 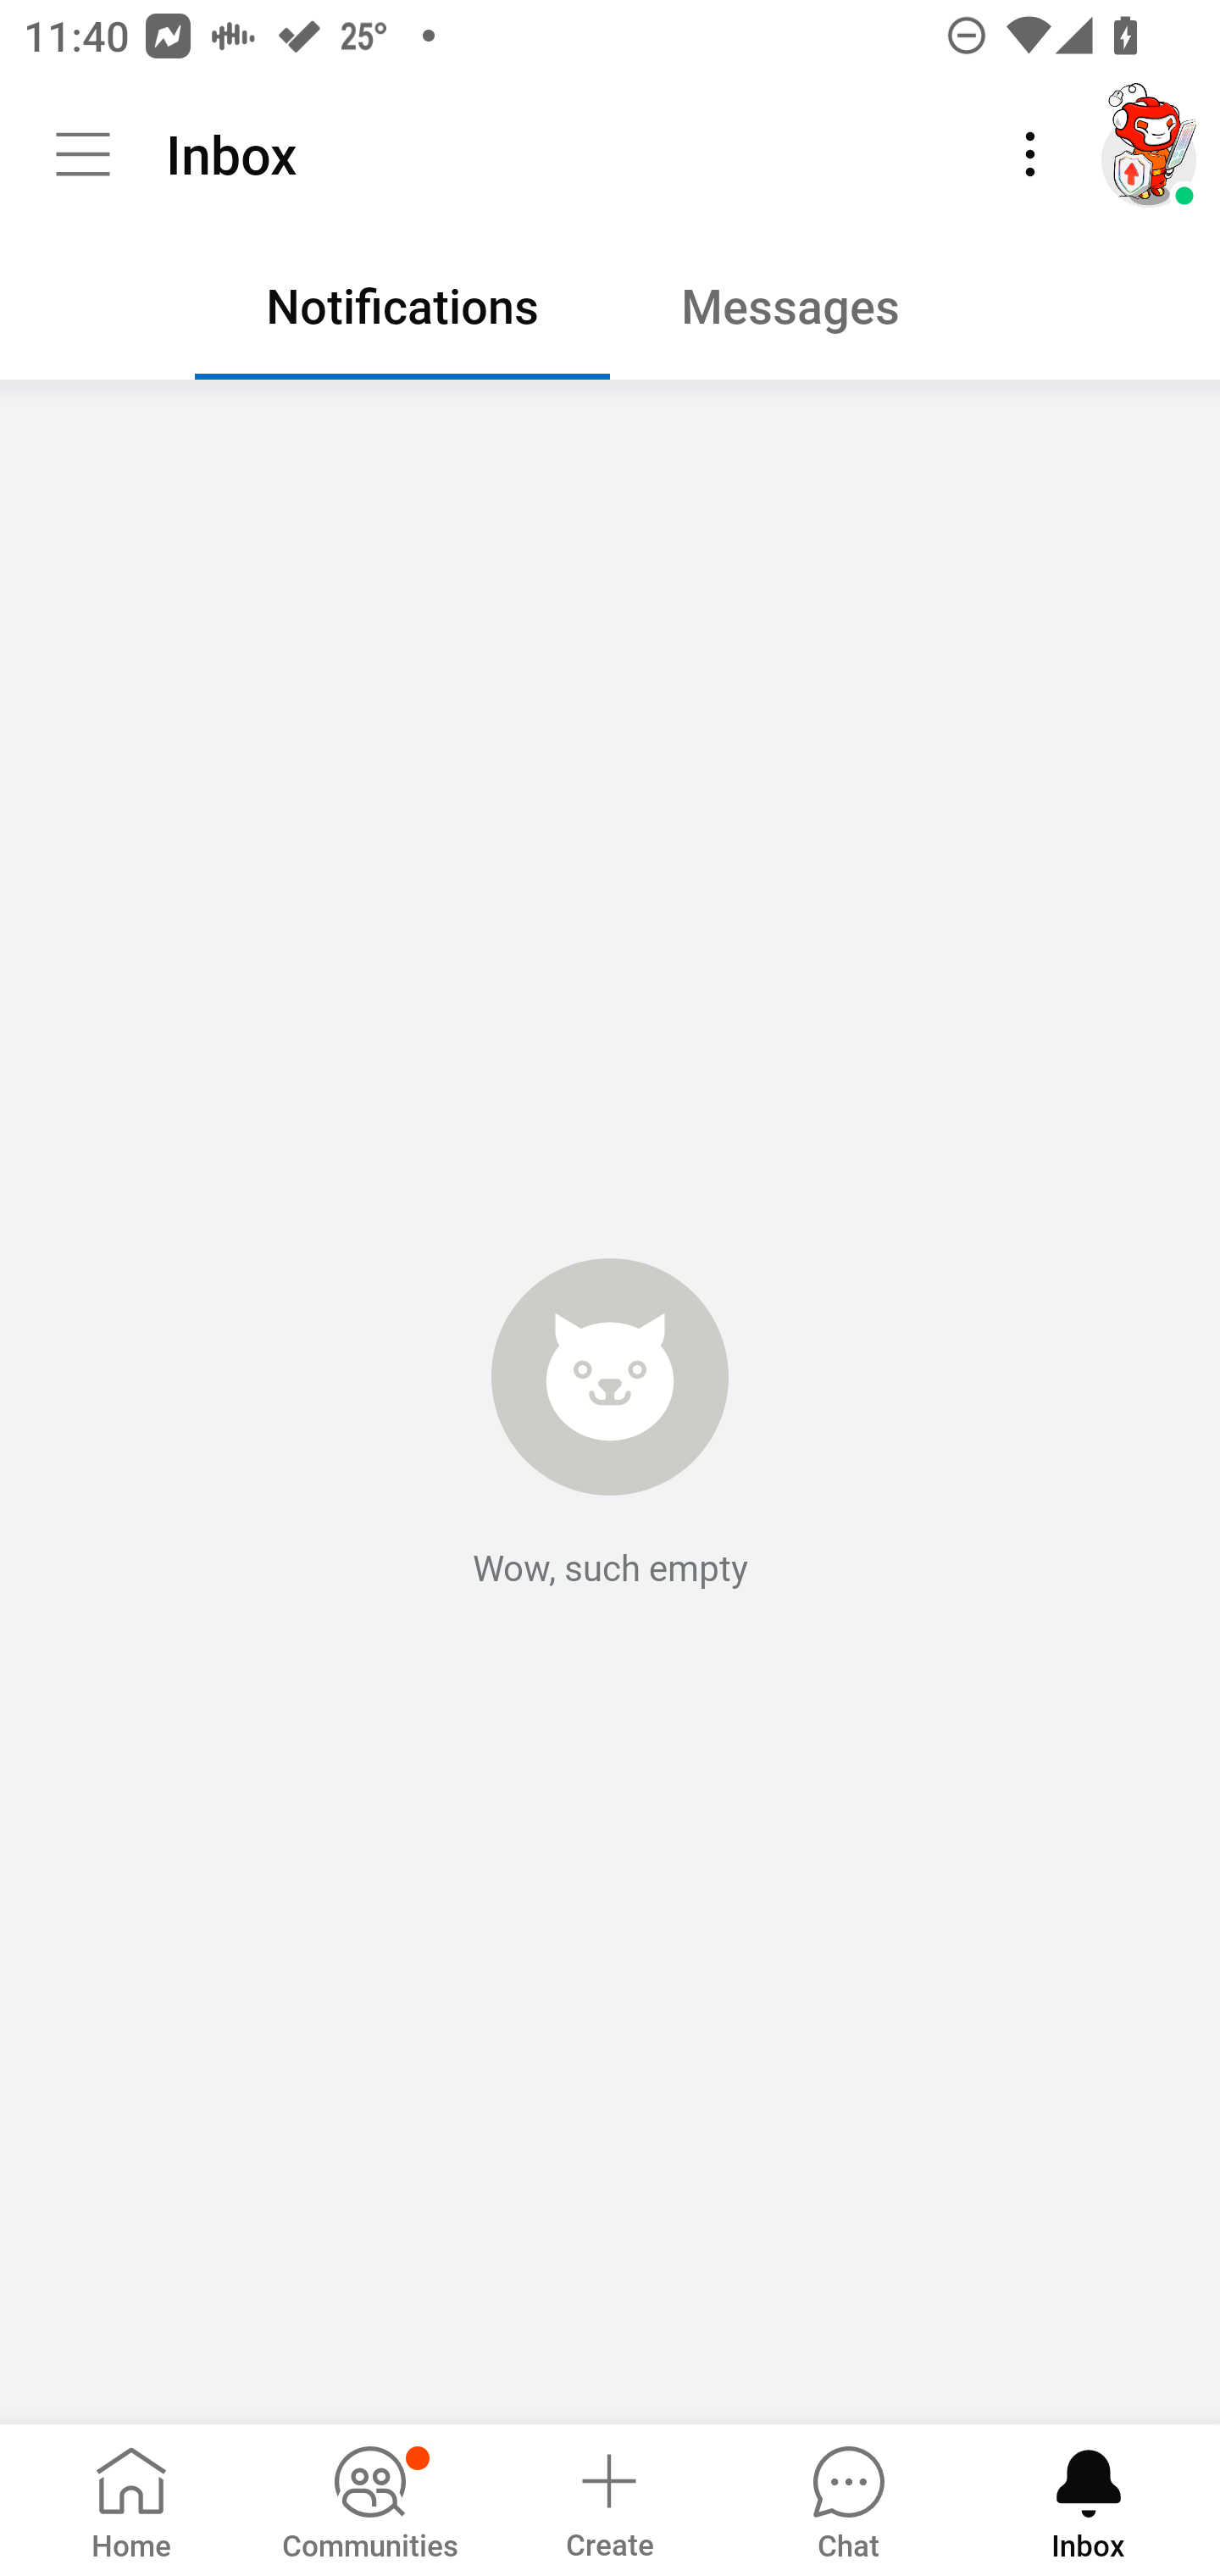 I want to click on Inbox, so click(x=1088, y=2498).